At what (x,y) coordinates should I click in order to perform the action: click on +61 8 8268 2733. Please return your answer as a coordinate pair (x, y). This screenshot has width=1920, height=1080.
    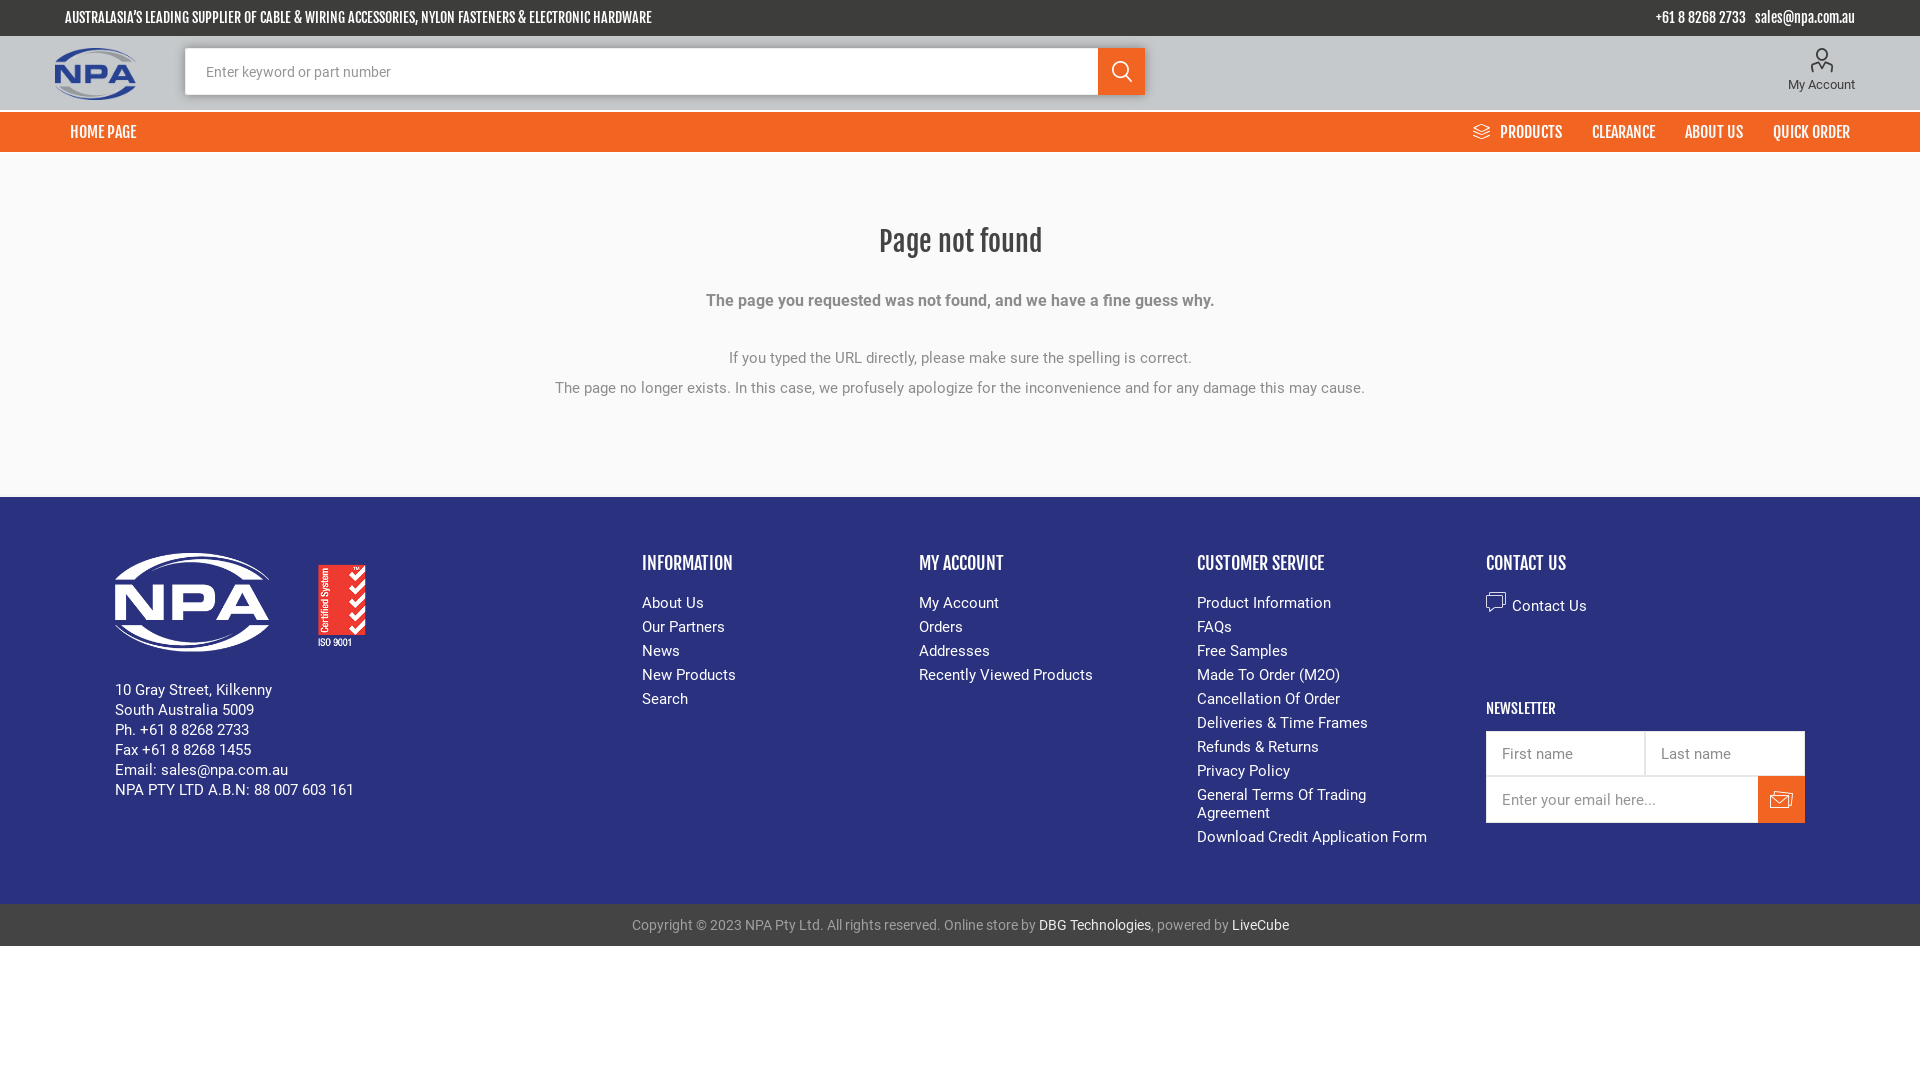
    Looking at the image, I should click on (1701, 18).